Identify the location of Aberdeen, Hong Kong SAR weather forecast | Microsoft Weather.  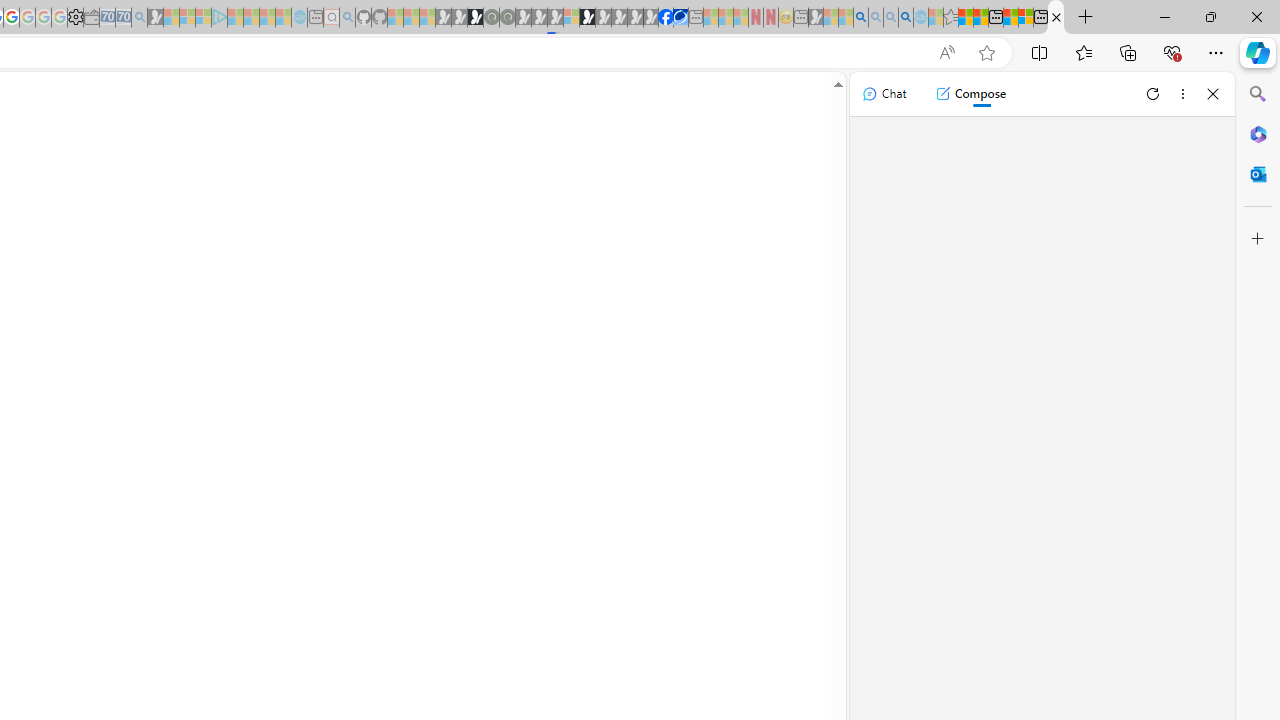
(981, 18).